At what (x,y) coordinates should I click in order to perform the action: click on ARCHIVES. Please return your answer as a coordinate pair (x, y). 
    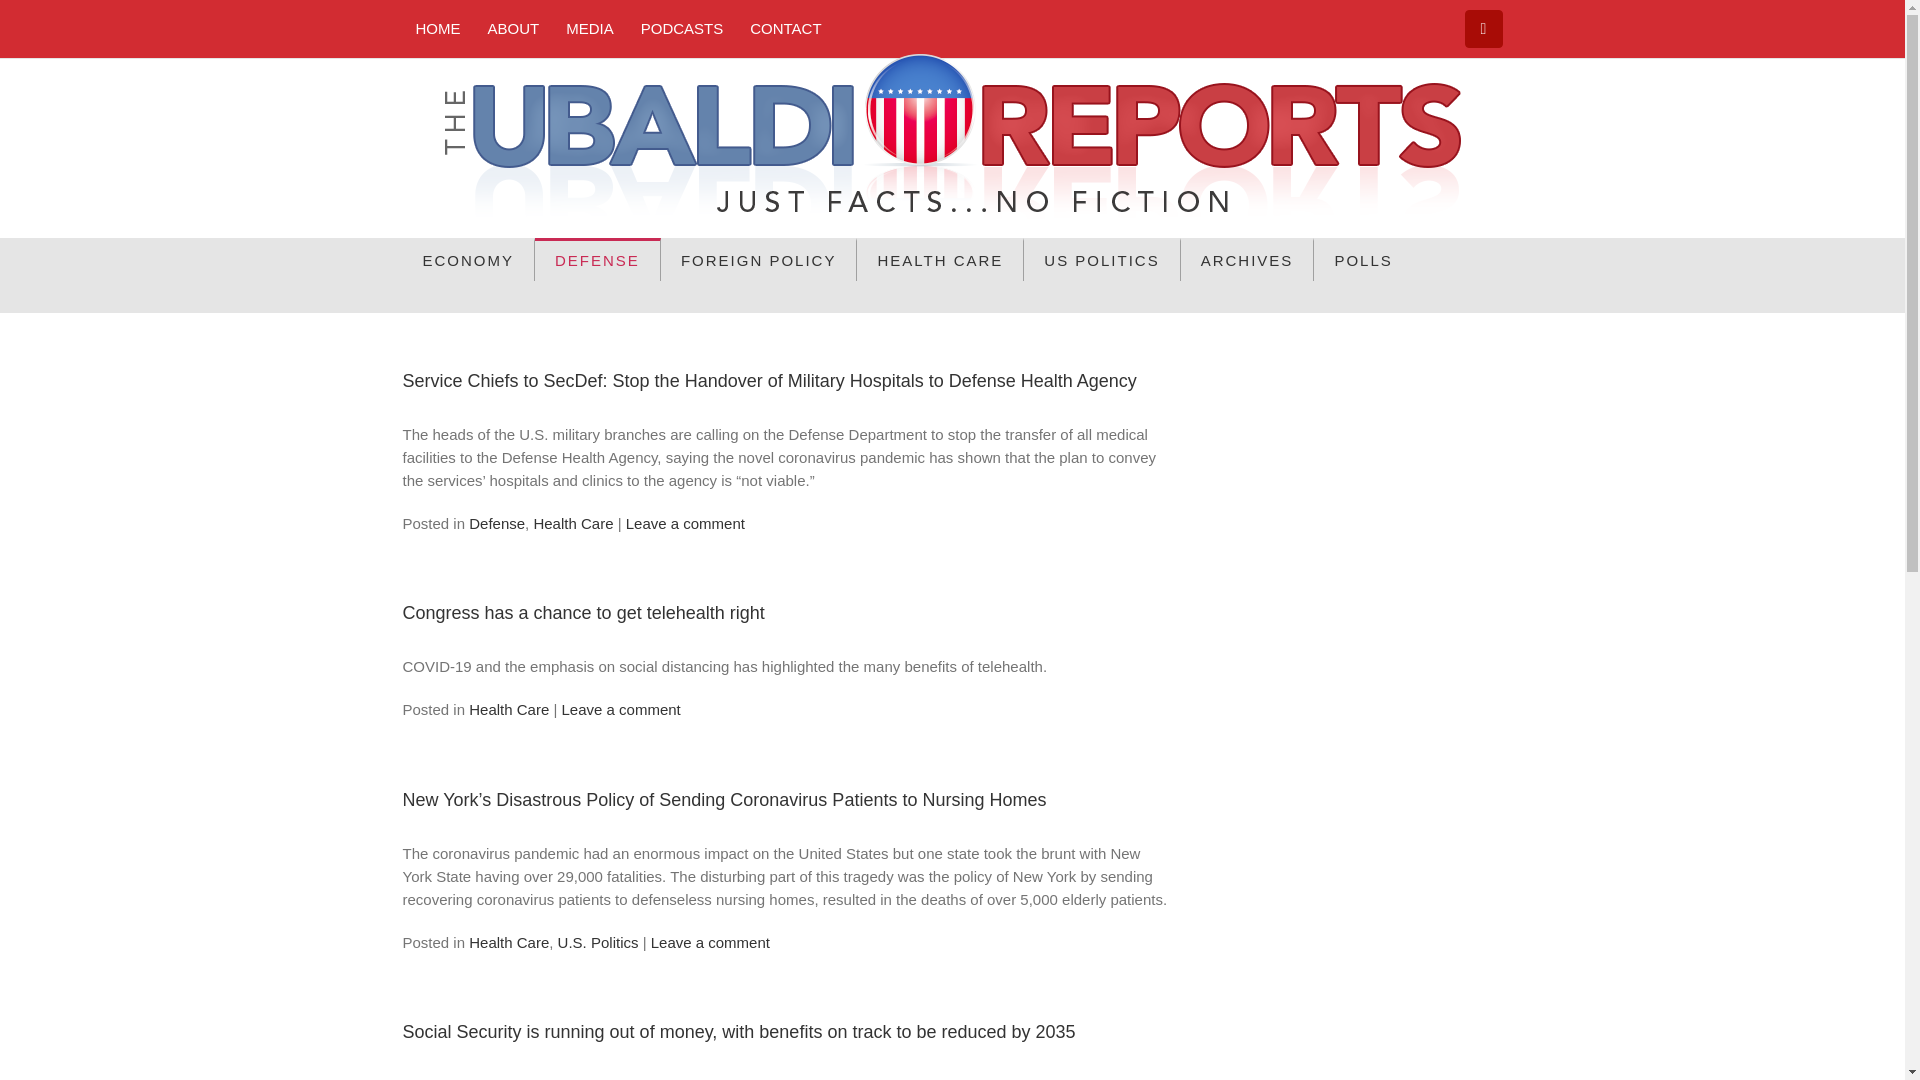
    Looking at the image, I should click on (1248, 258).